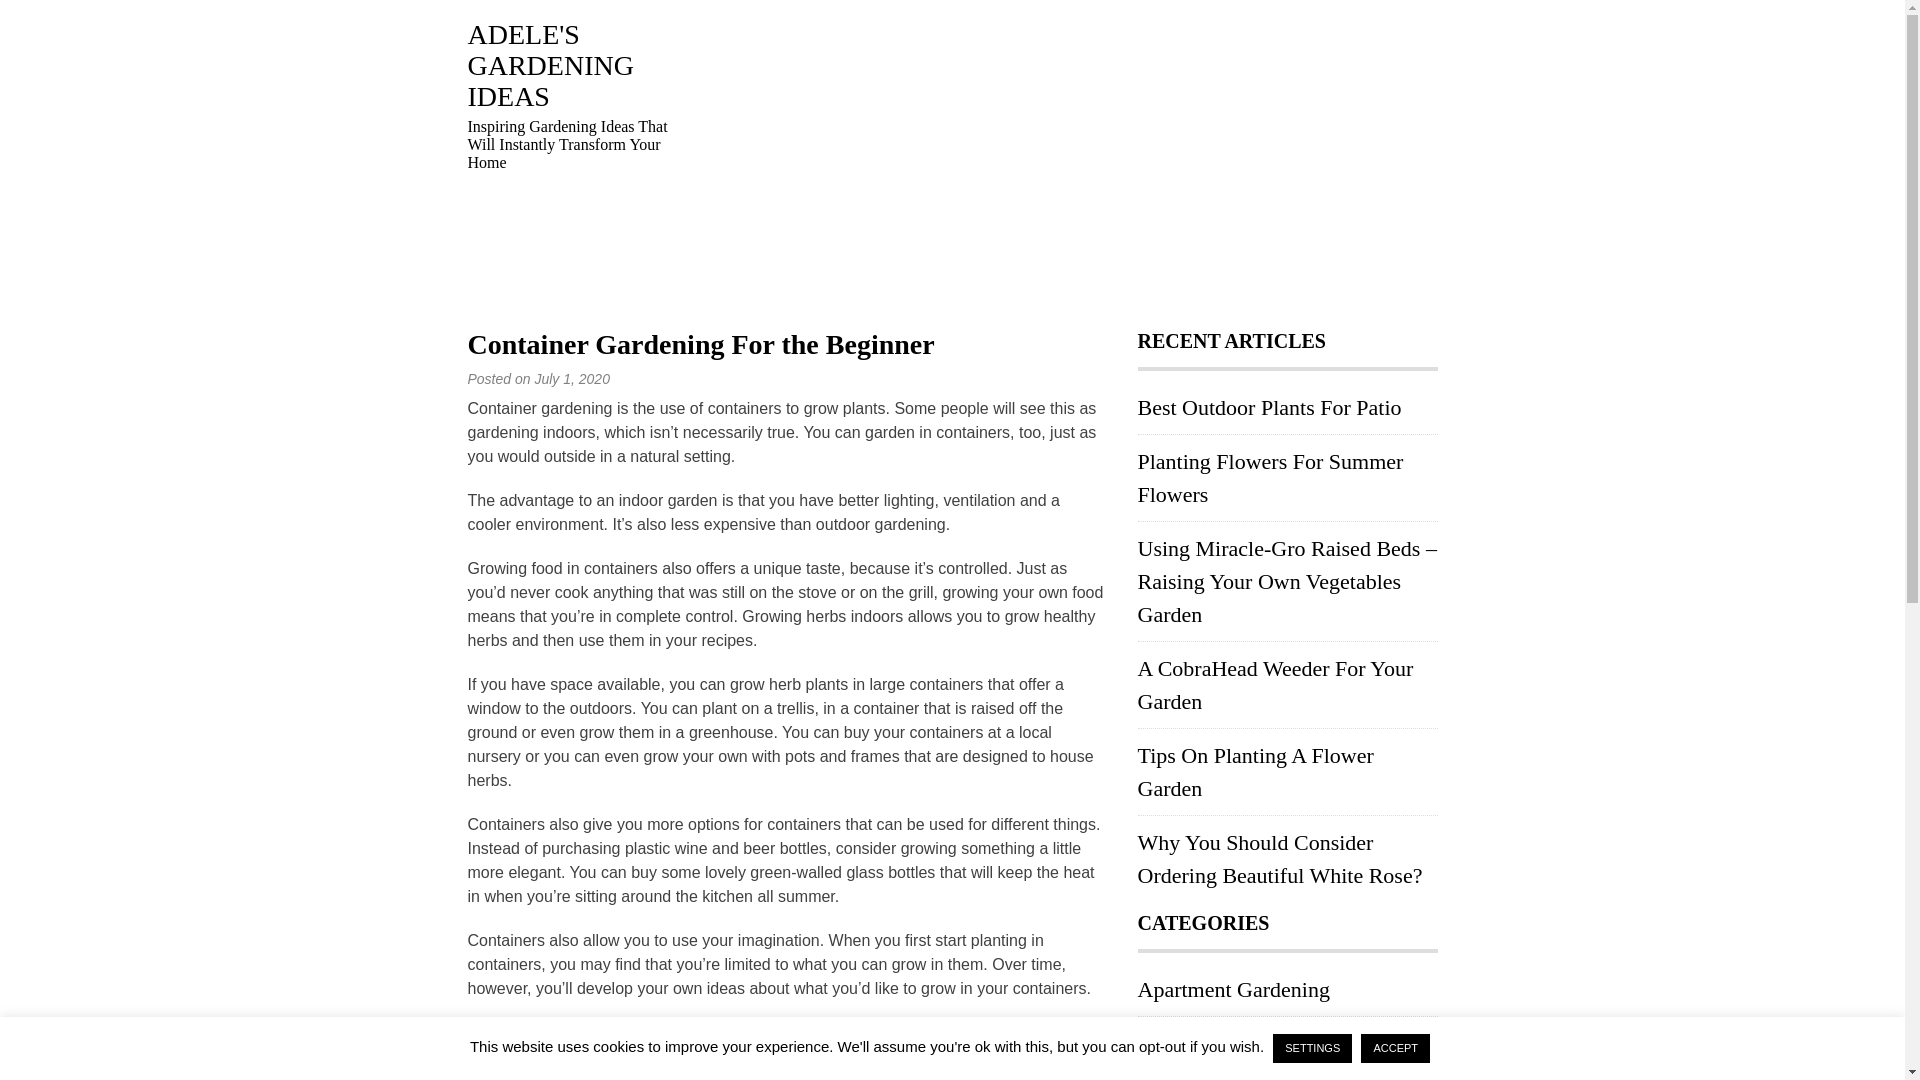 Image resolution: width=1920 pixels, height=1080 pixels. Describe the element at coordinates (550, 66) in the screenshot. I see `ADELE'S GARDENING IDEAS` at that location.